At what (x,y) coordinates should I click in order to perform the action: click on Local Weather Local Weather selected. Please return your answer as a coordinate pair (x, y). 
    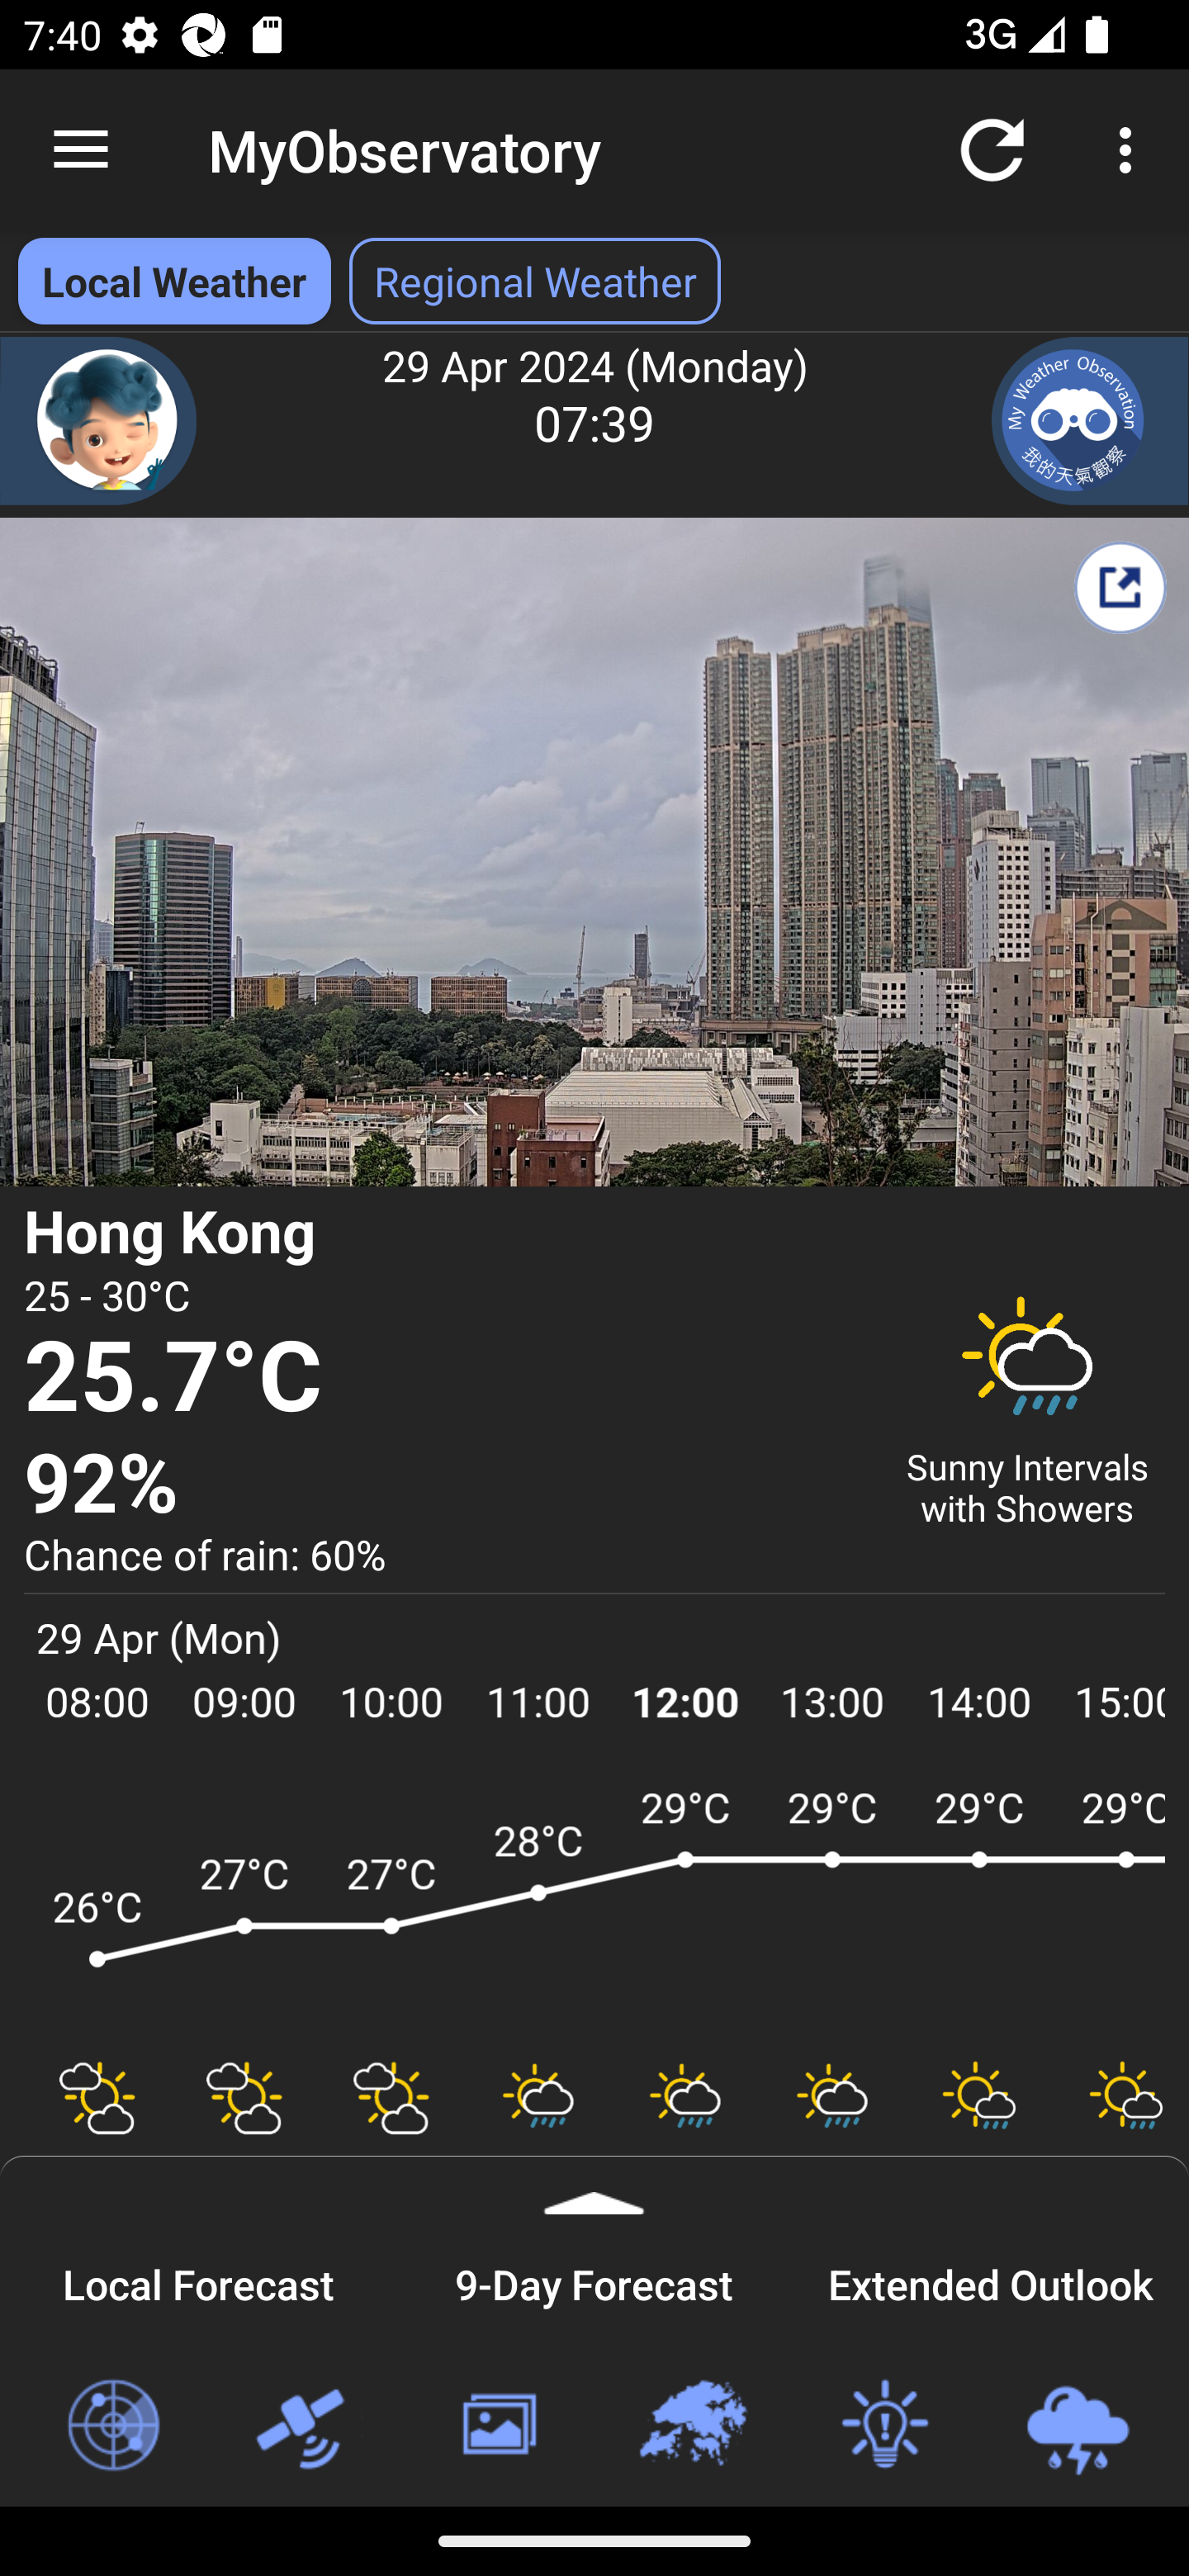
    Looking at the image, I should click on (173, 281).